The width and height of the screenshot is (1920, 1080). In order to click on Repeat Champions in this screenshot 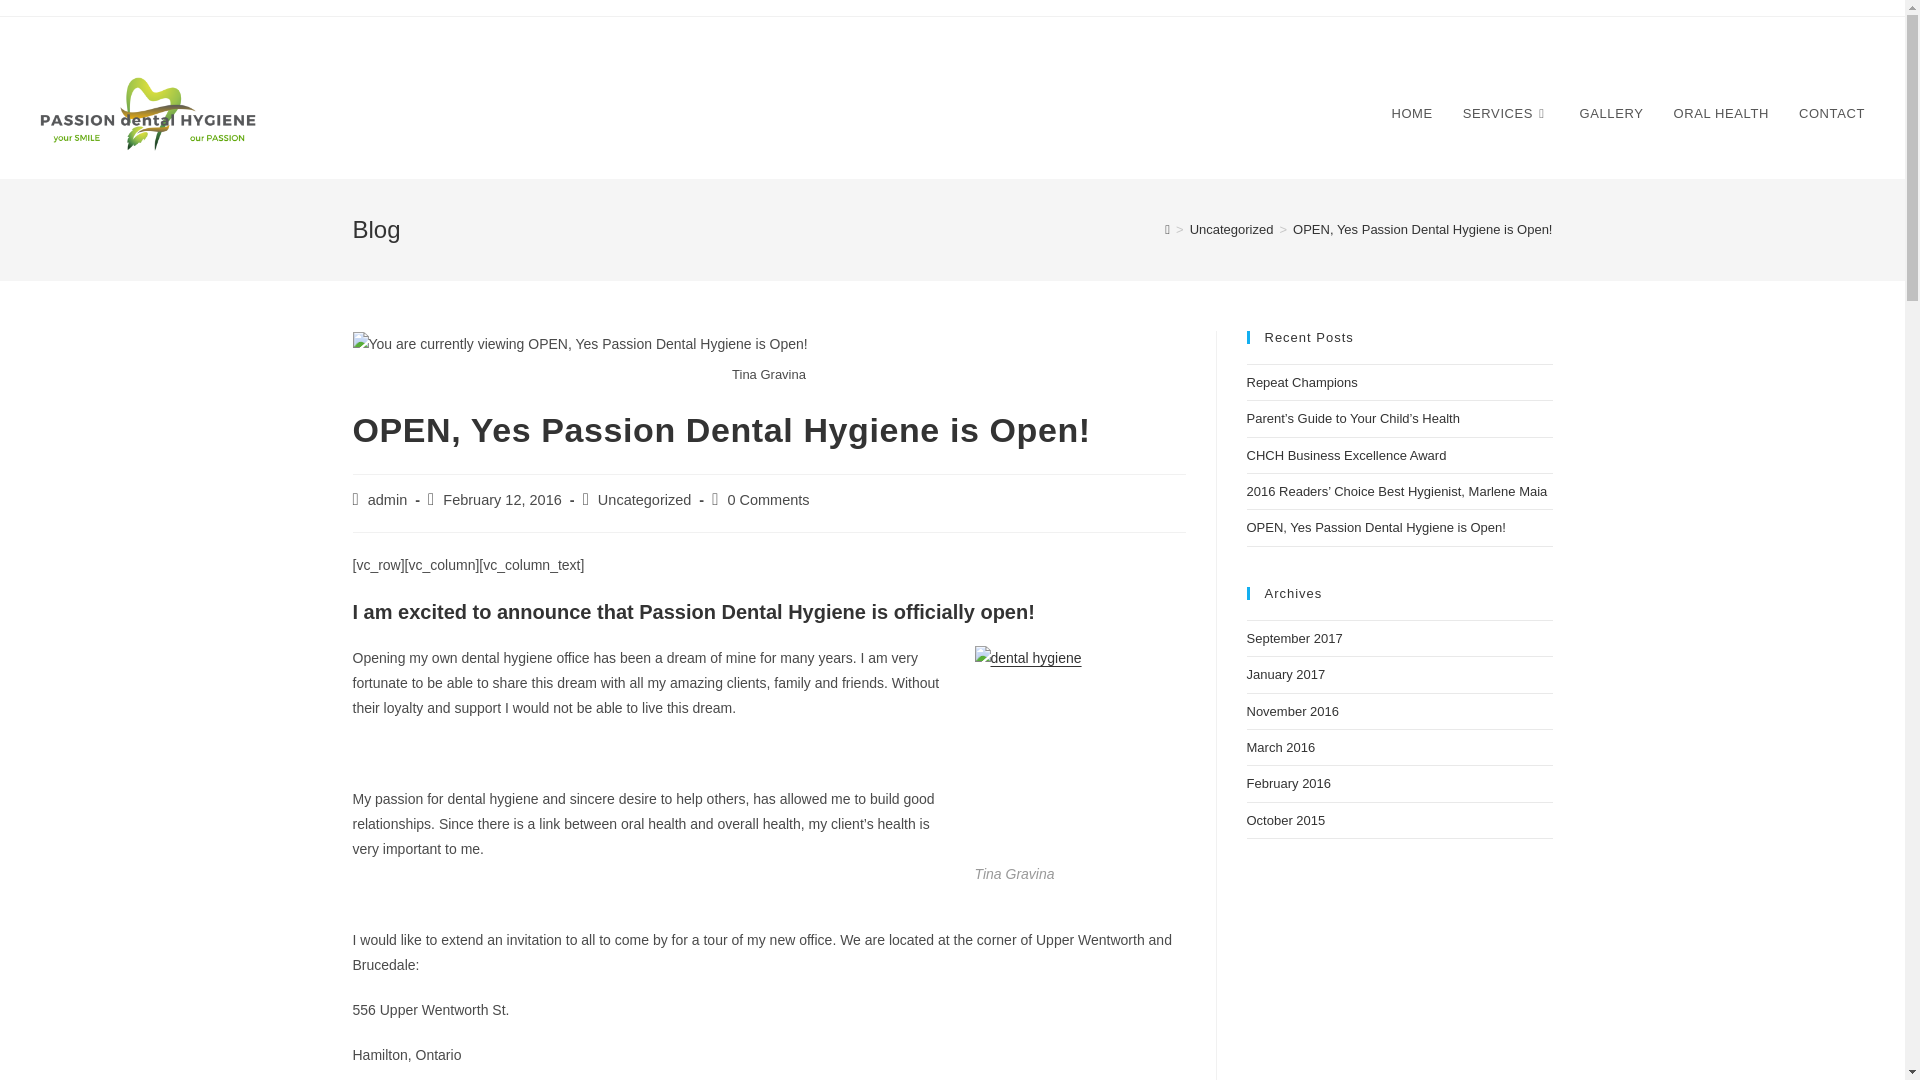, I will do `click(1302, 382)`.